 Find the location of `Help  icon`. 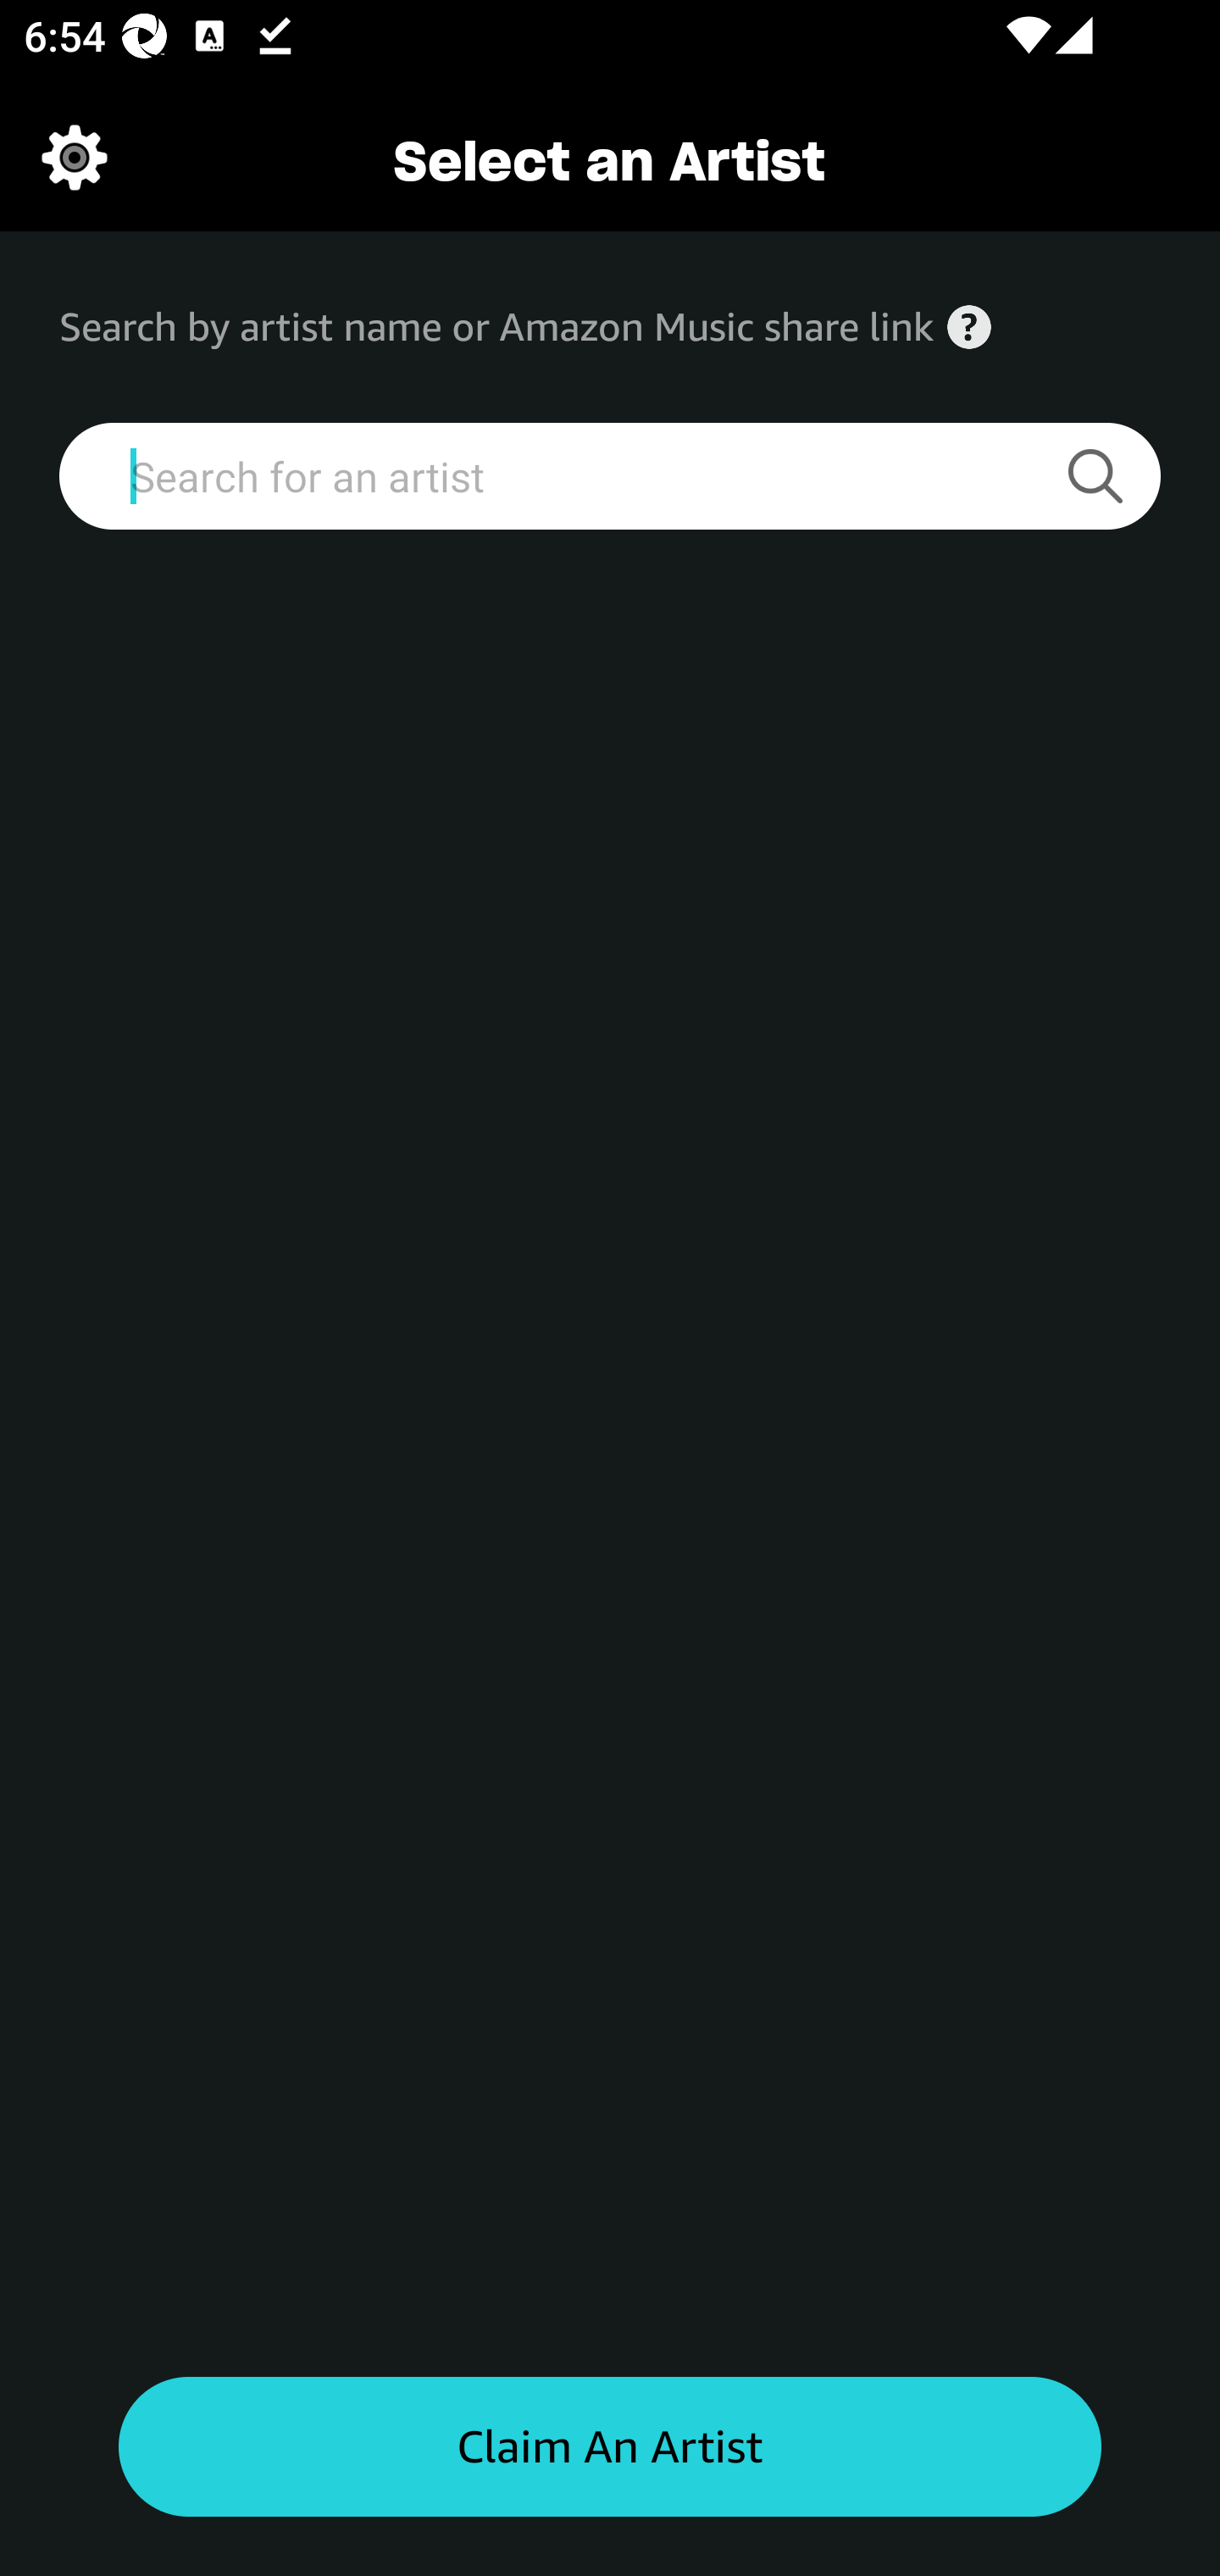

Help  icon is located at coordinates (969, 327).